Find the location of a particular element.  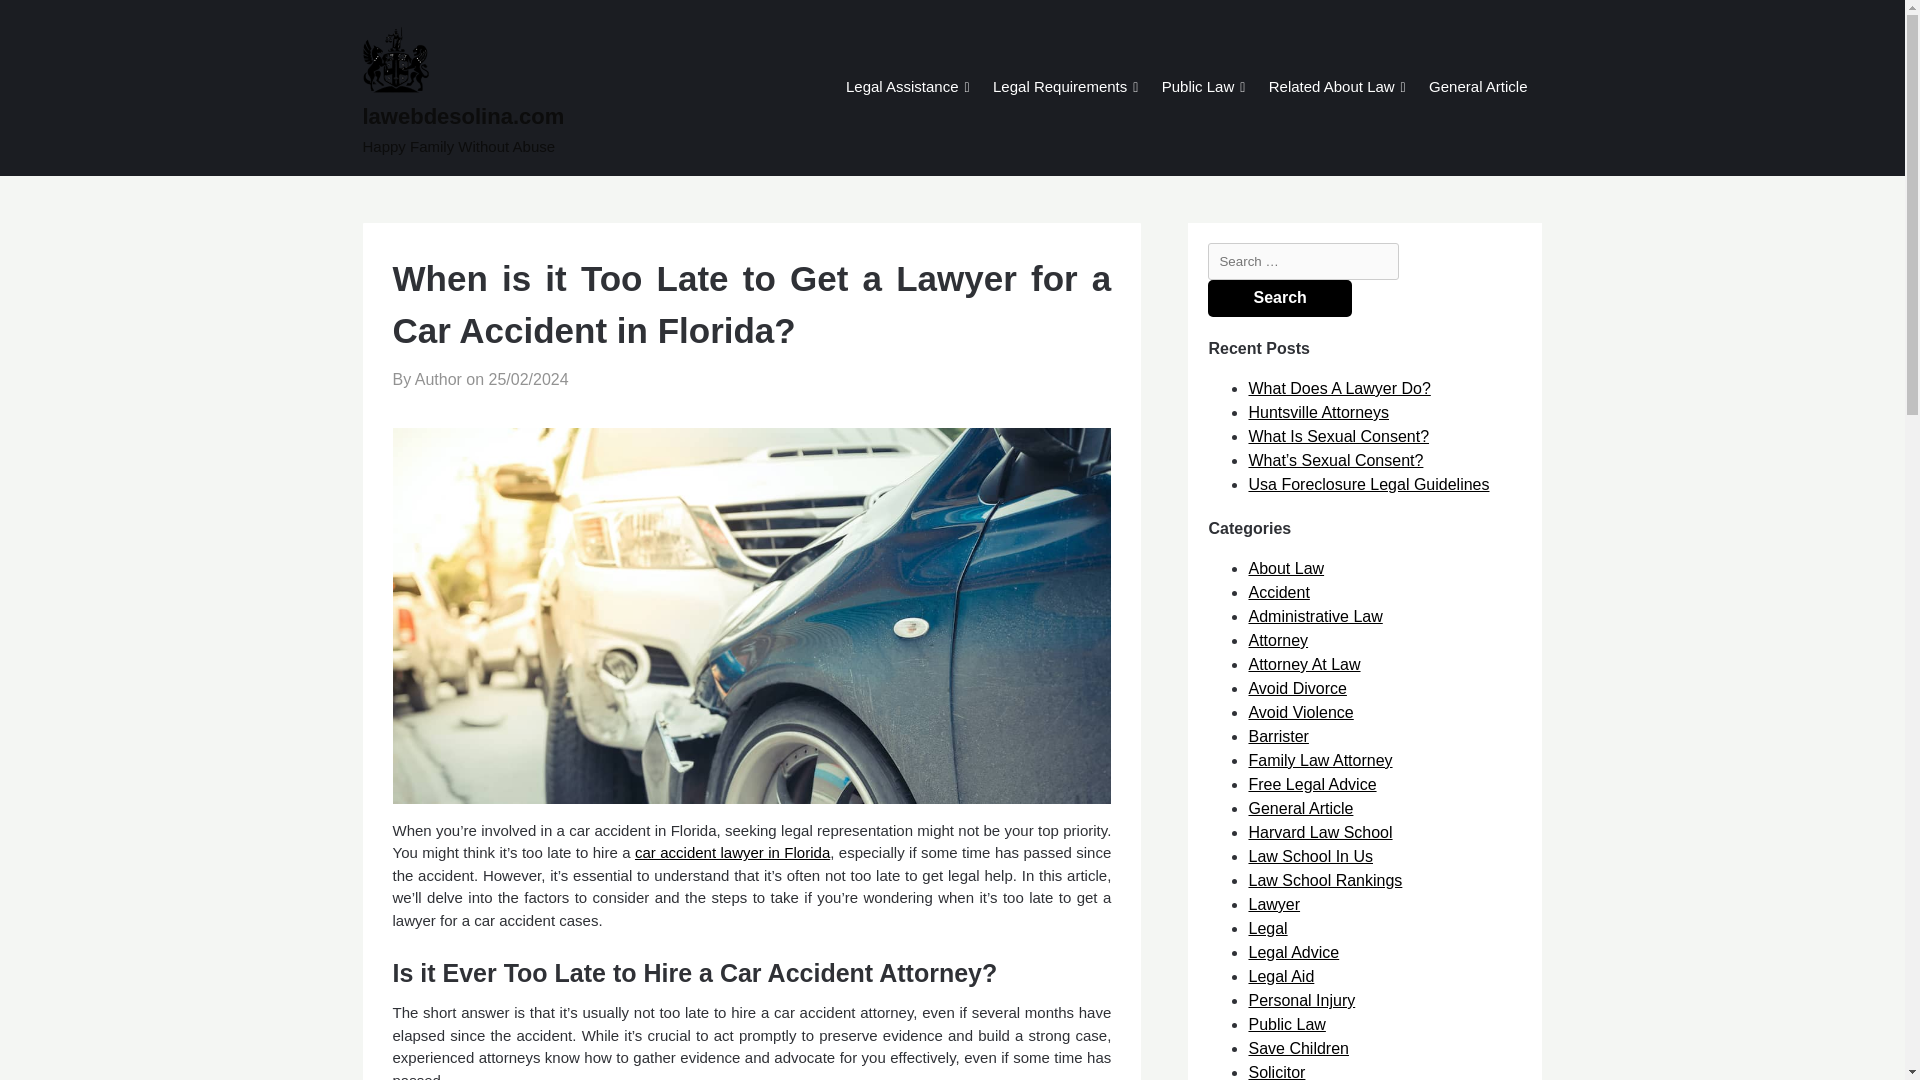

Legal Assistance is located at coordinates (902, 88).